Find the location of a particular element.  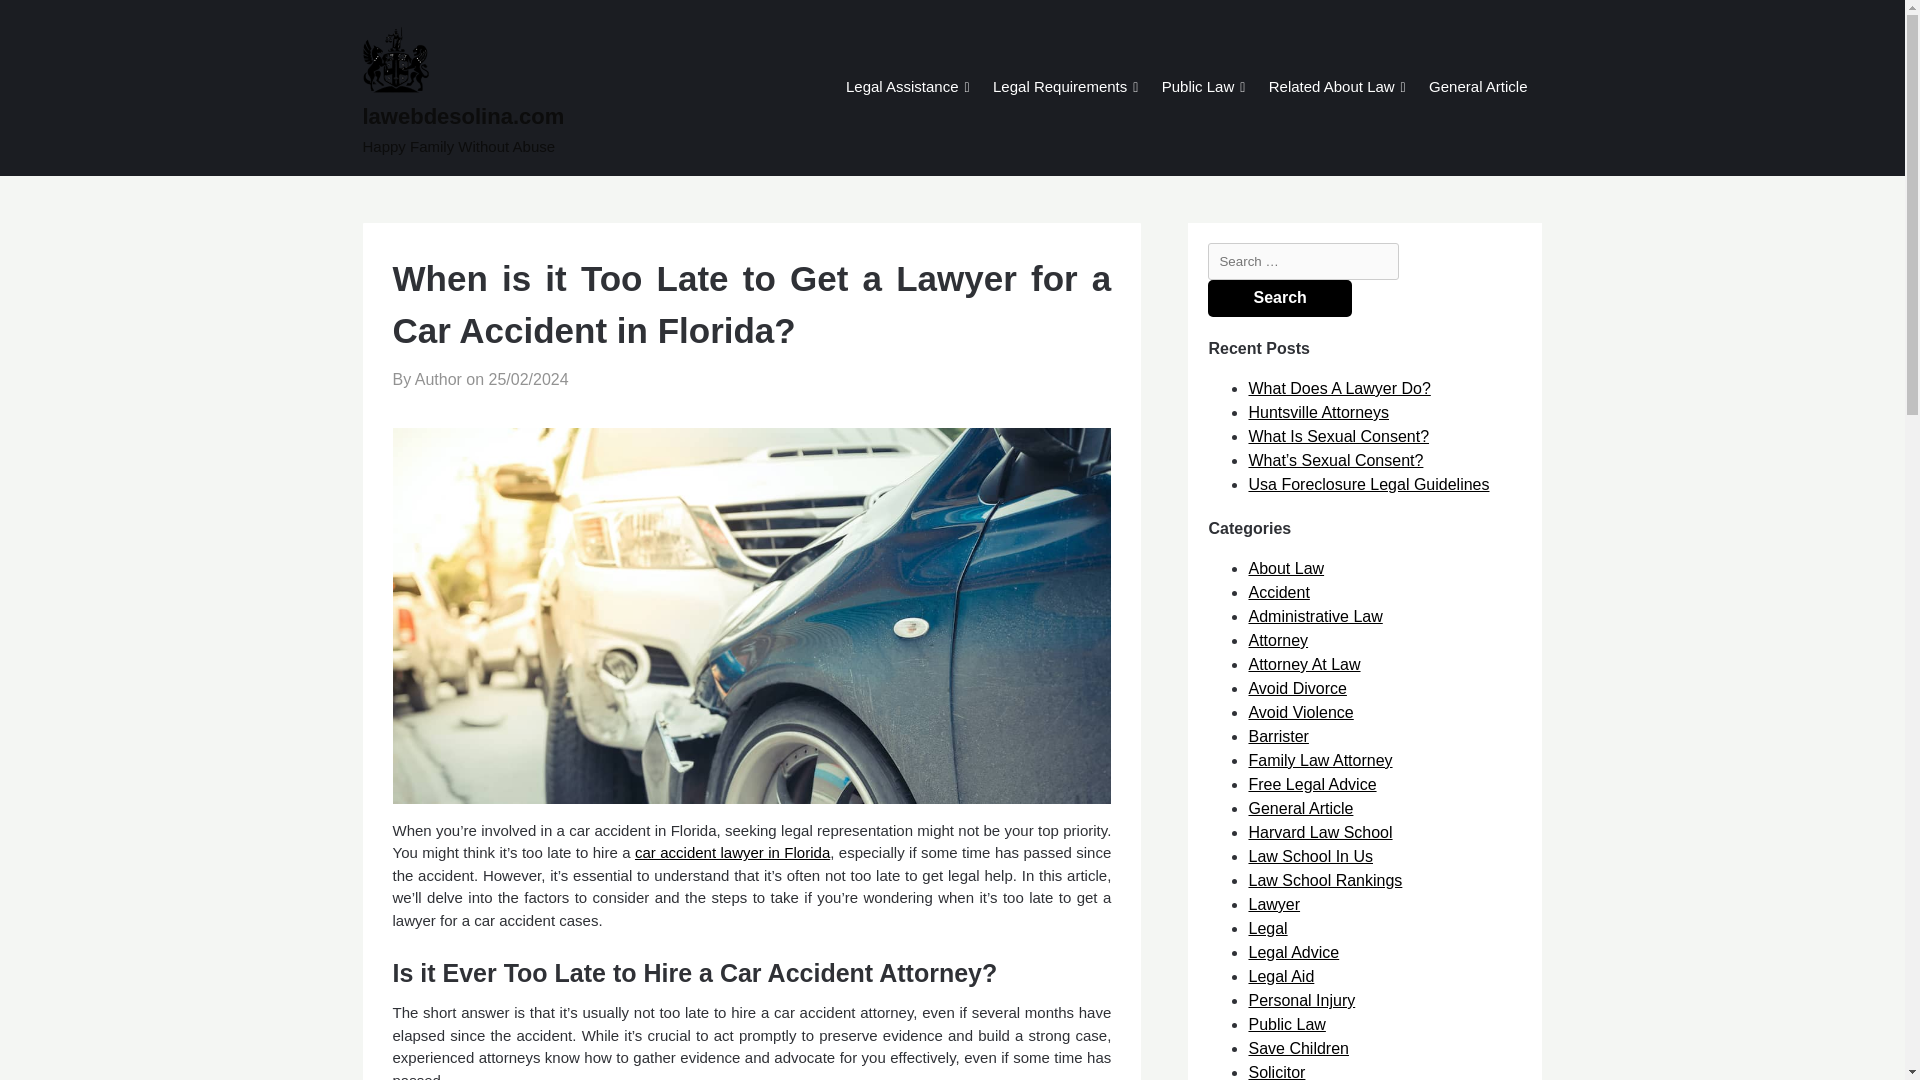

Legal Assistance is located at coordinates (902, 88).